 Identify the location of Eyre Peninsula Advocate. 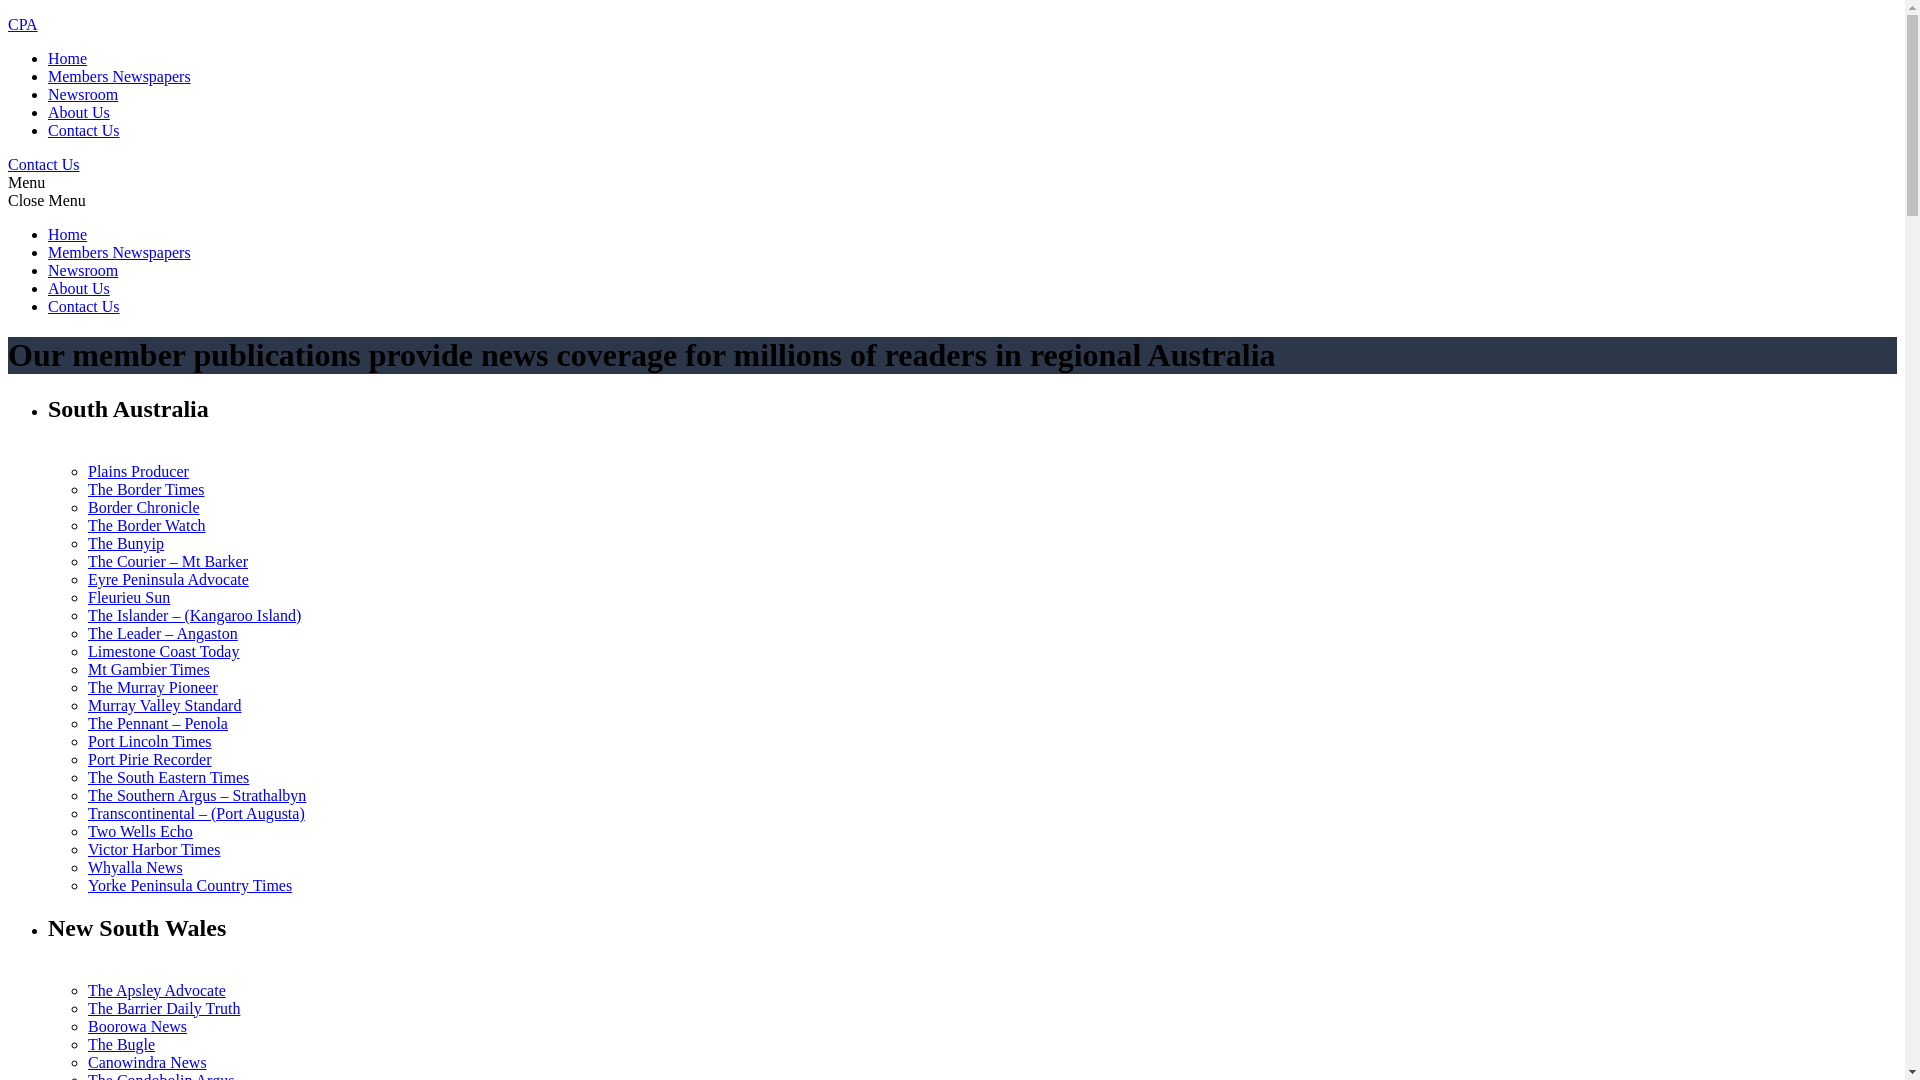
(168, 580).